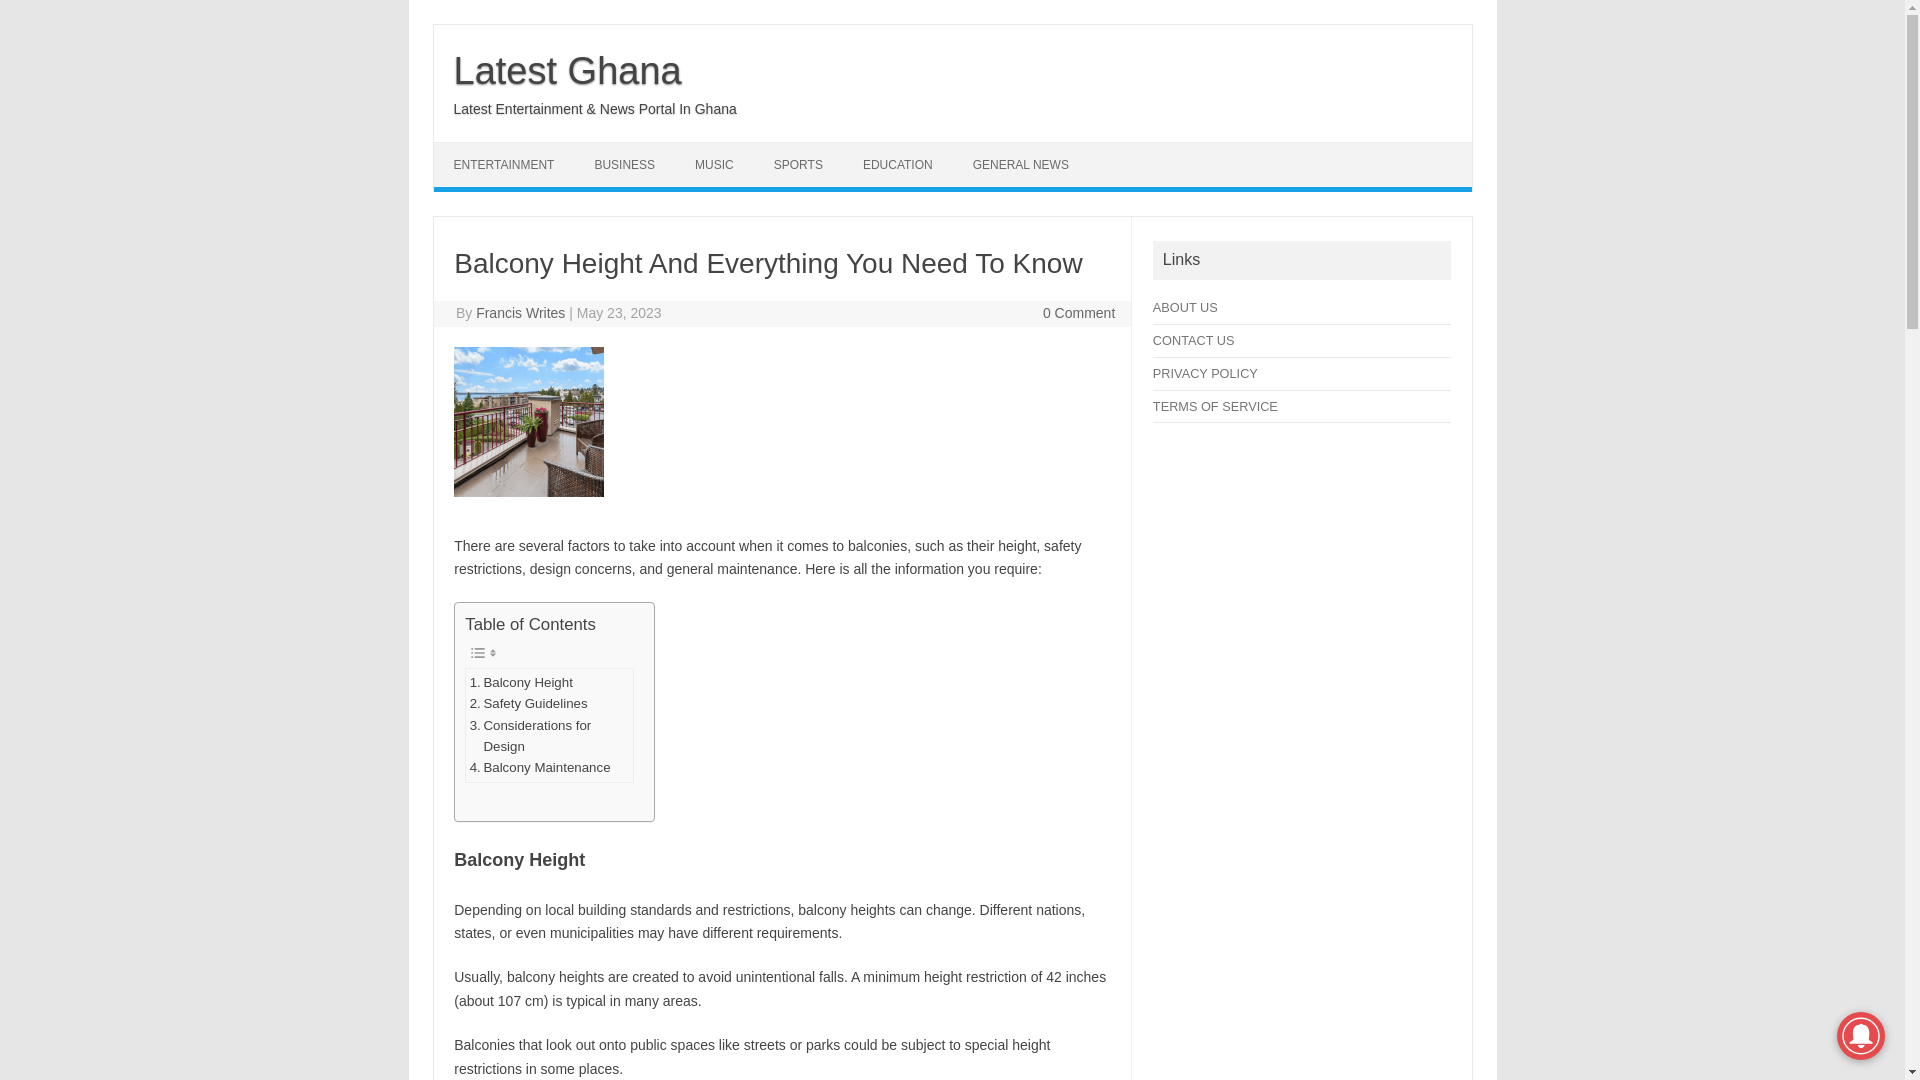 The image size is (1920, 1080). I want to click on Balcony Height, so click(521, 682).